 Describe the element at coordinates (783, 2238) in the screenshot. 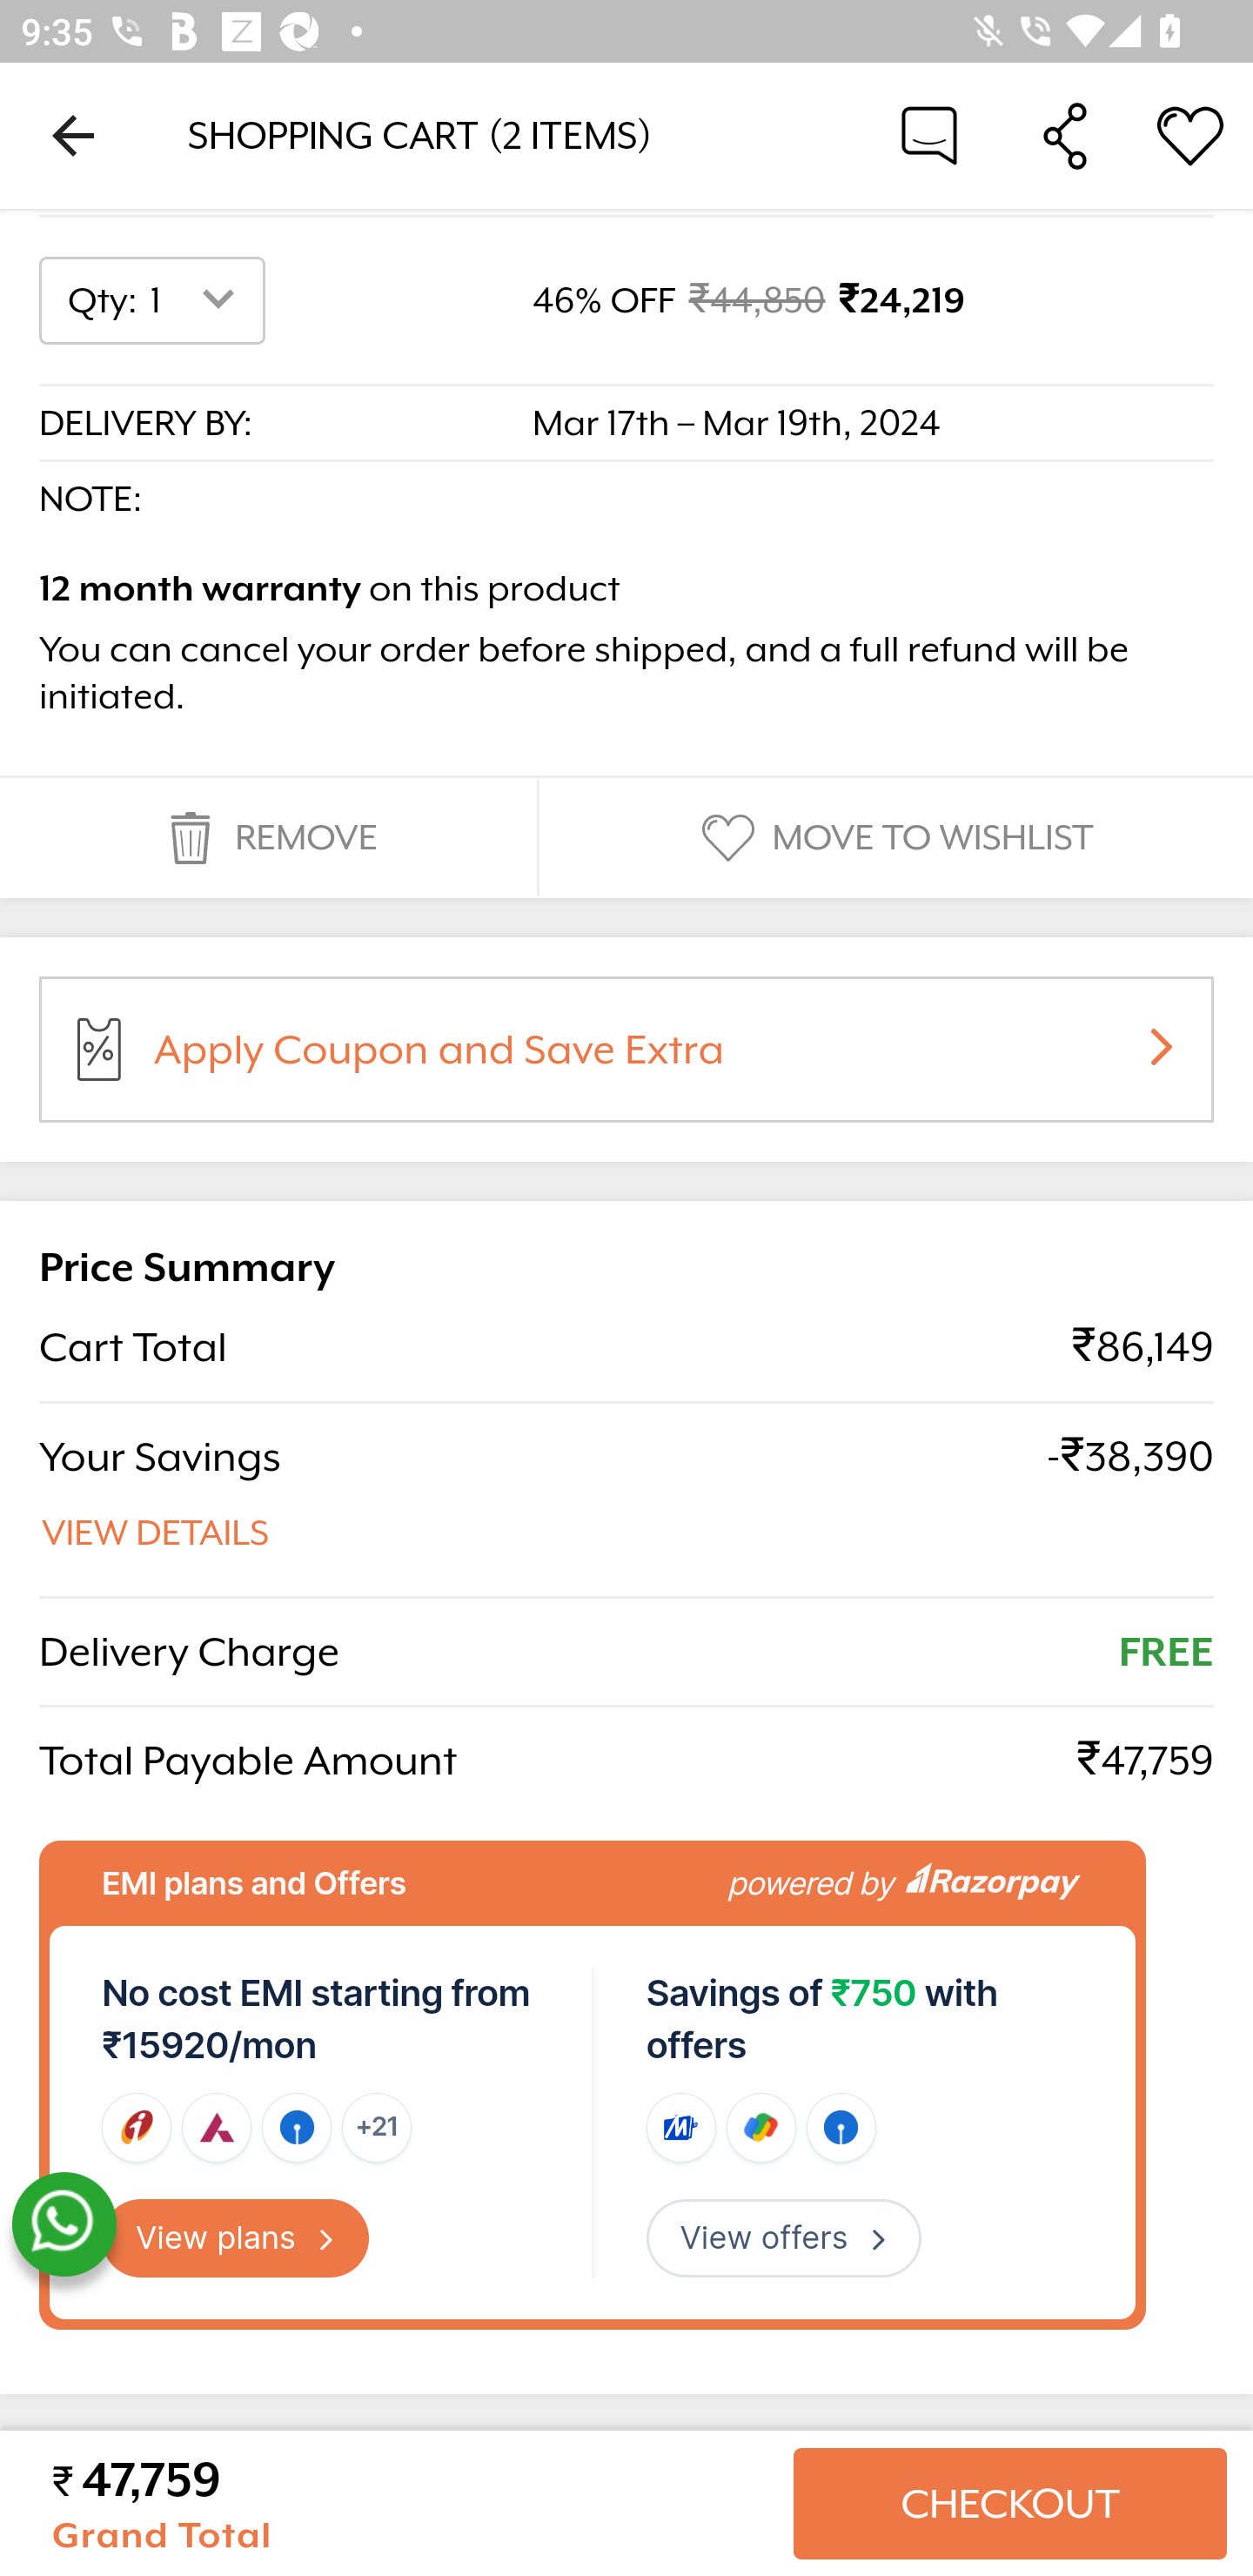

I see `View offers` at that location.